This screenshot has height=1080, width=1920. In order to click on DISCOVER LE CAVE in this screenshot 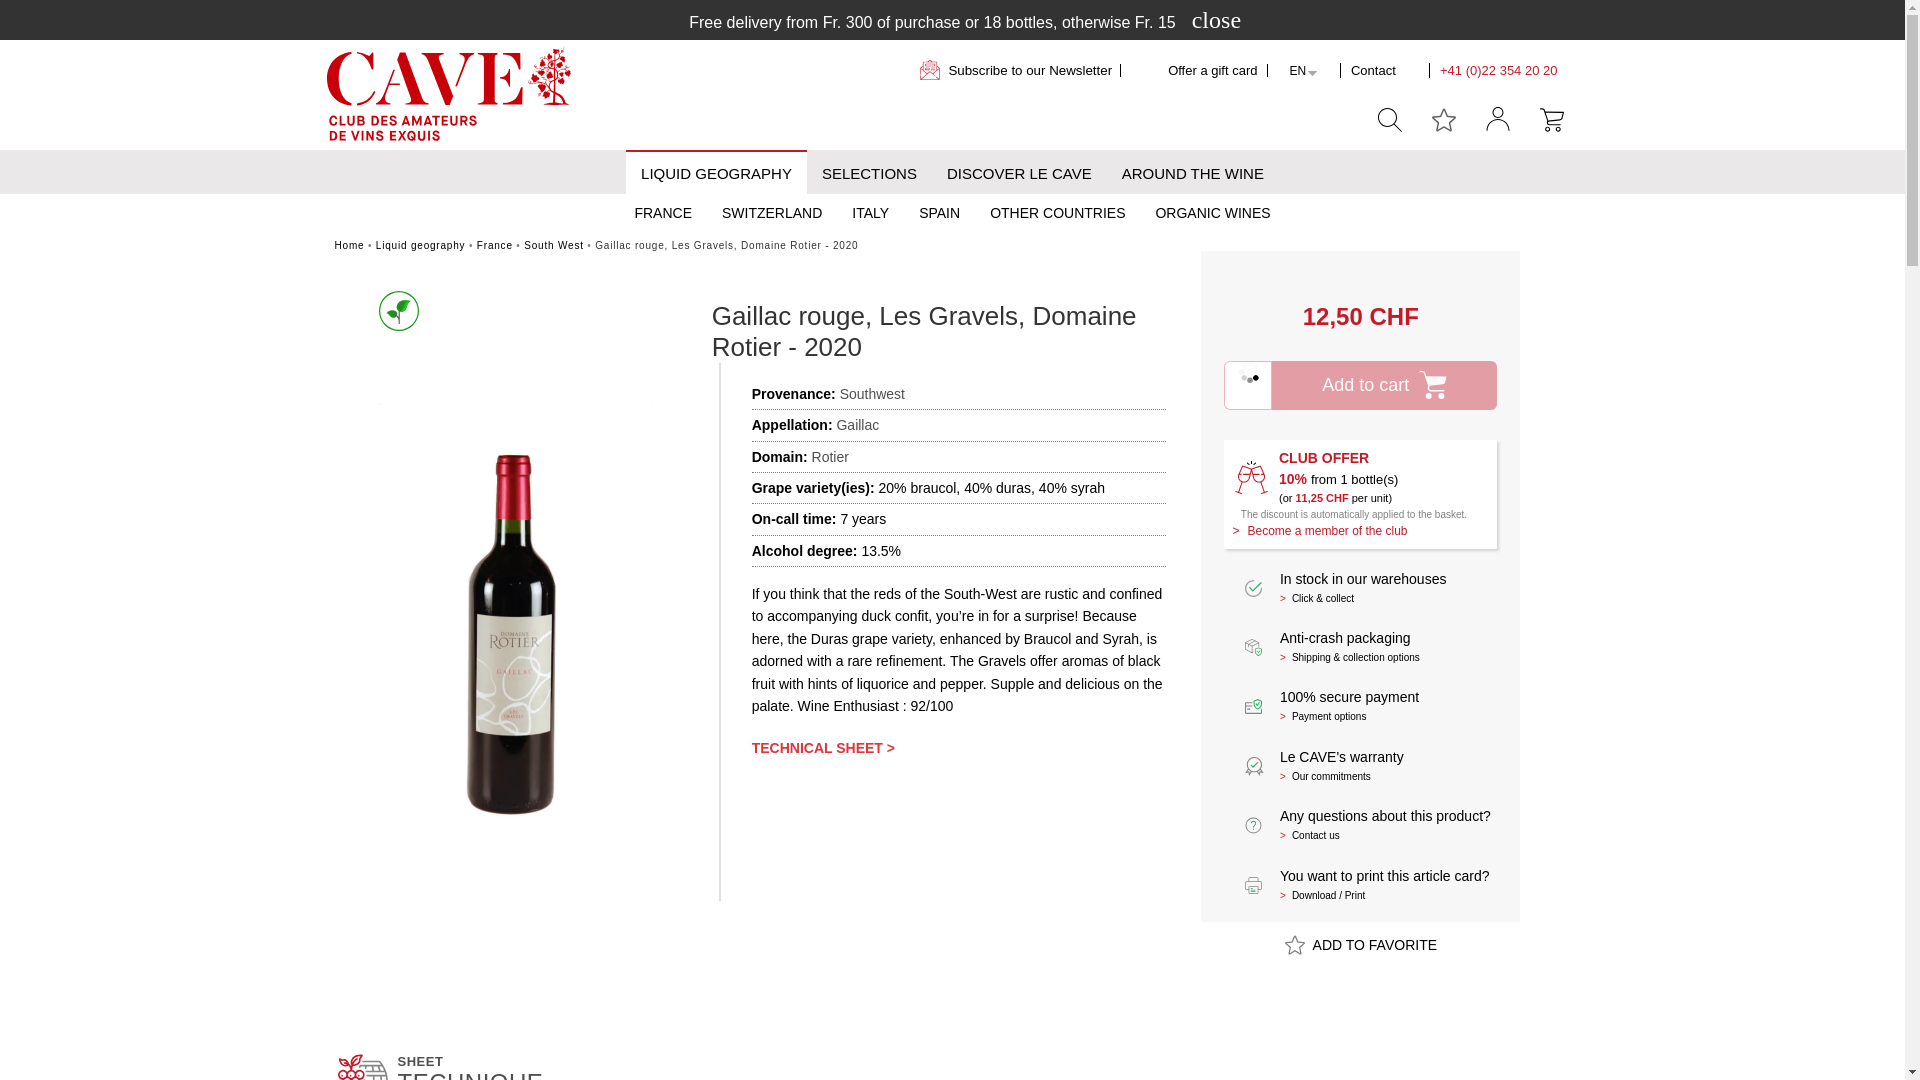, I will do `click(1019, 174)`.